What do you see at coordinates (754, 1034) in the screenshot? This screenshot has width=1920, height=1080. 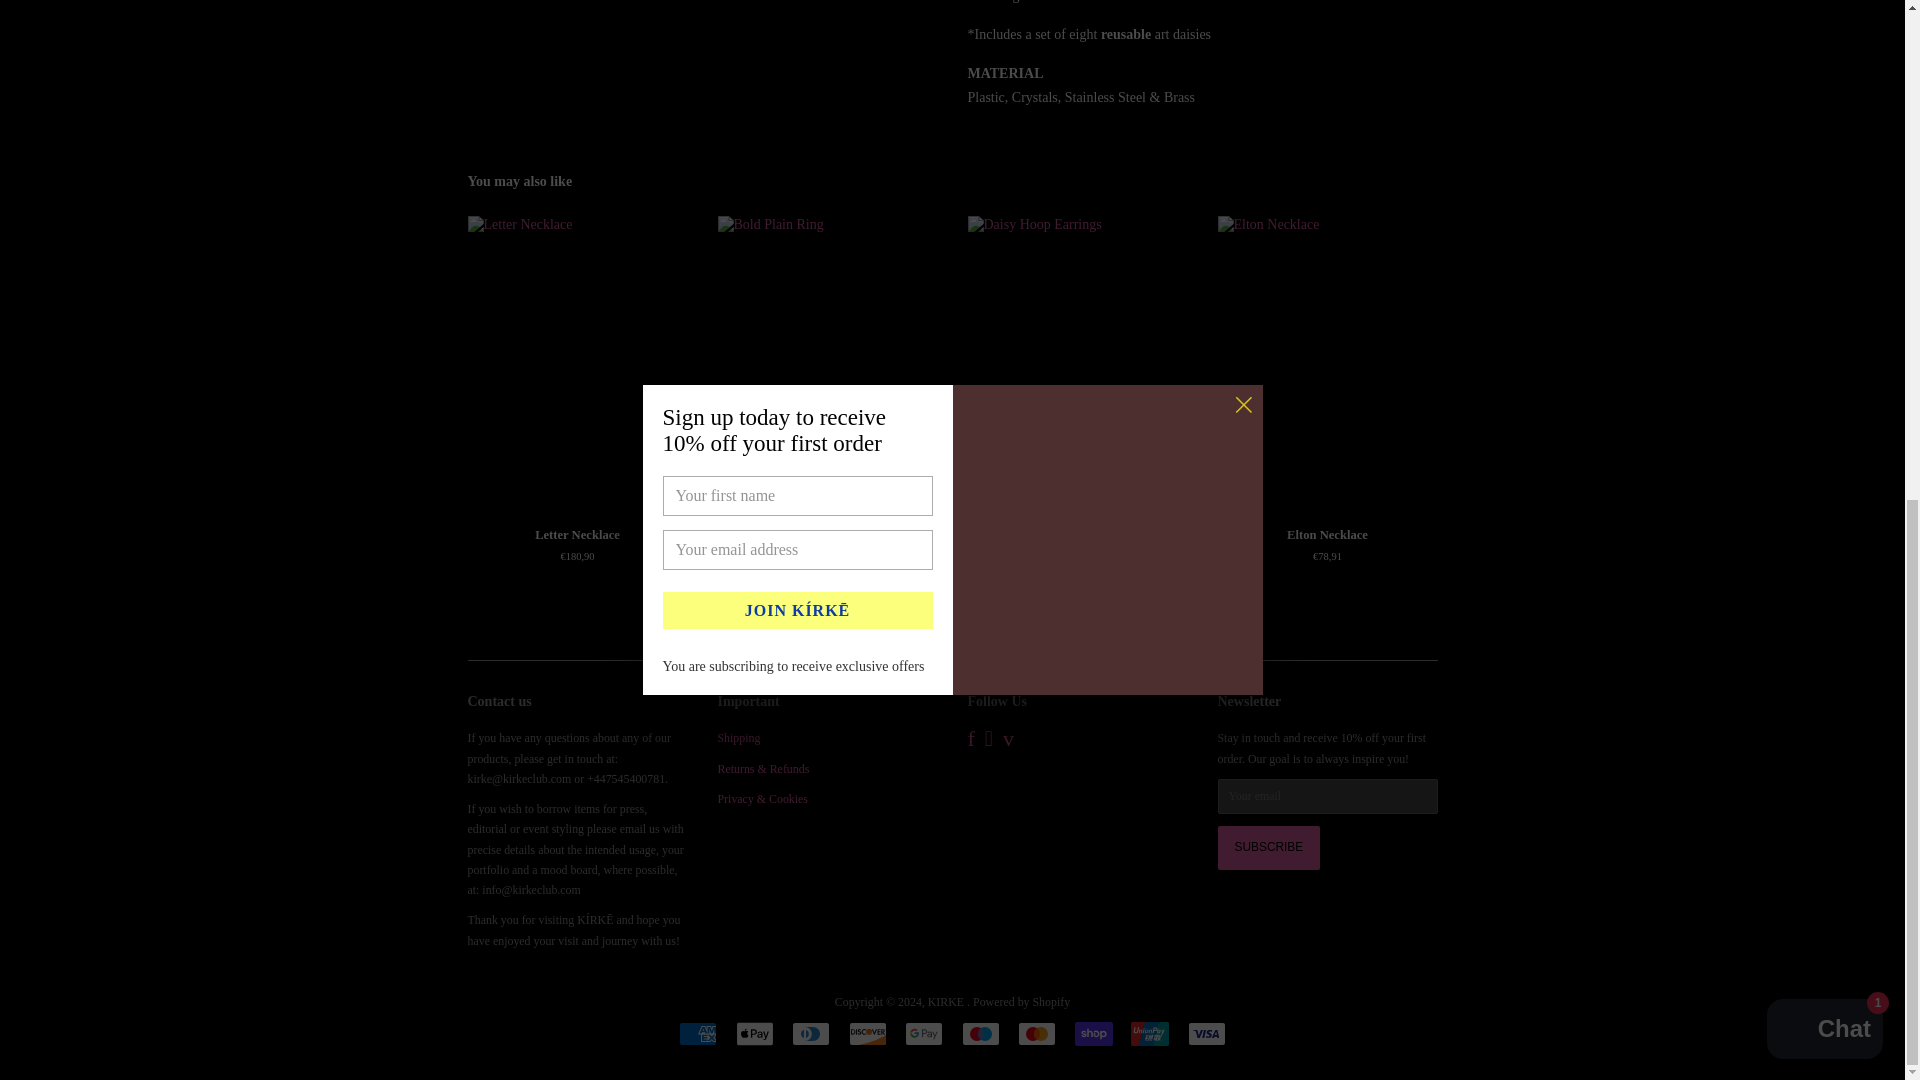 I see `Apple Pay` at bounding box center [754, 1034].